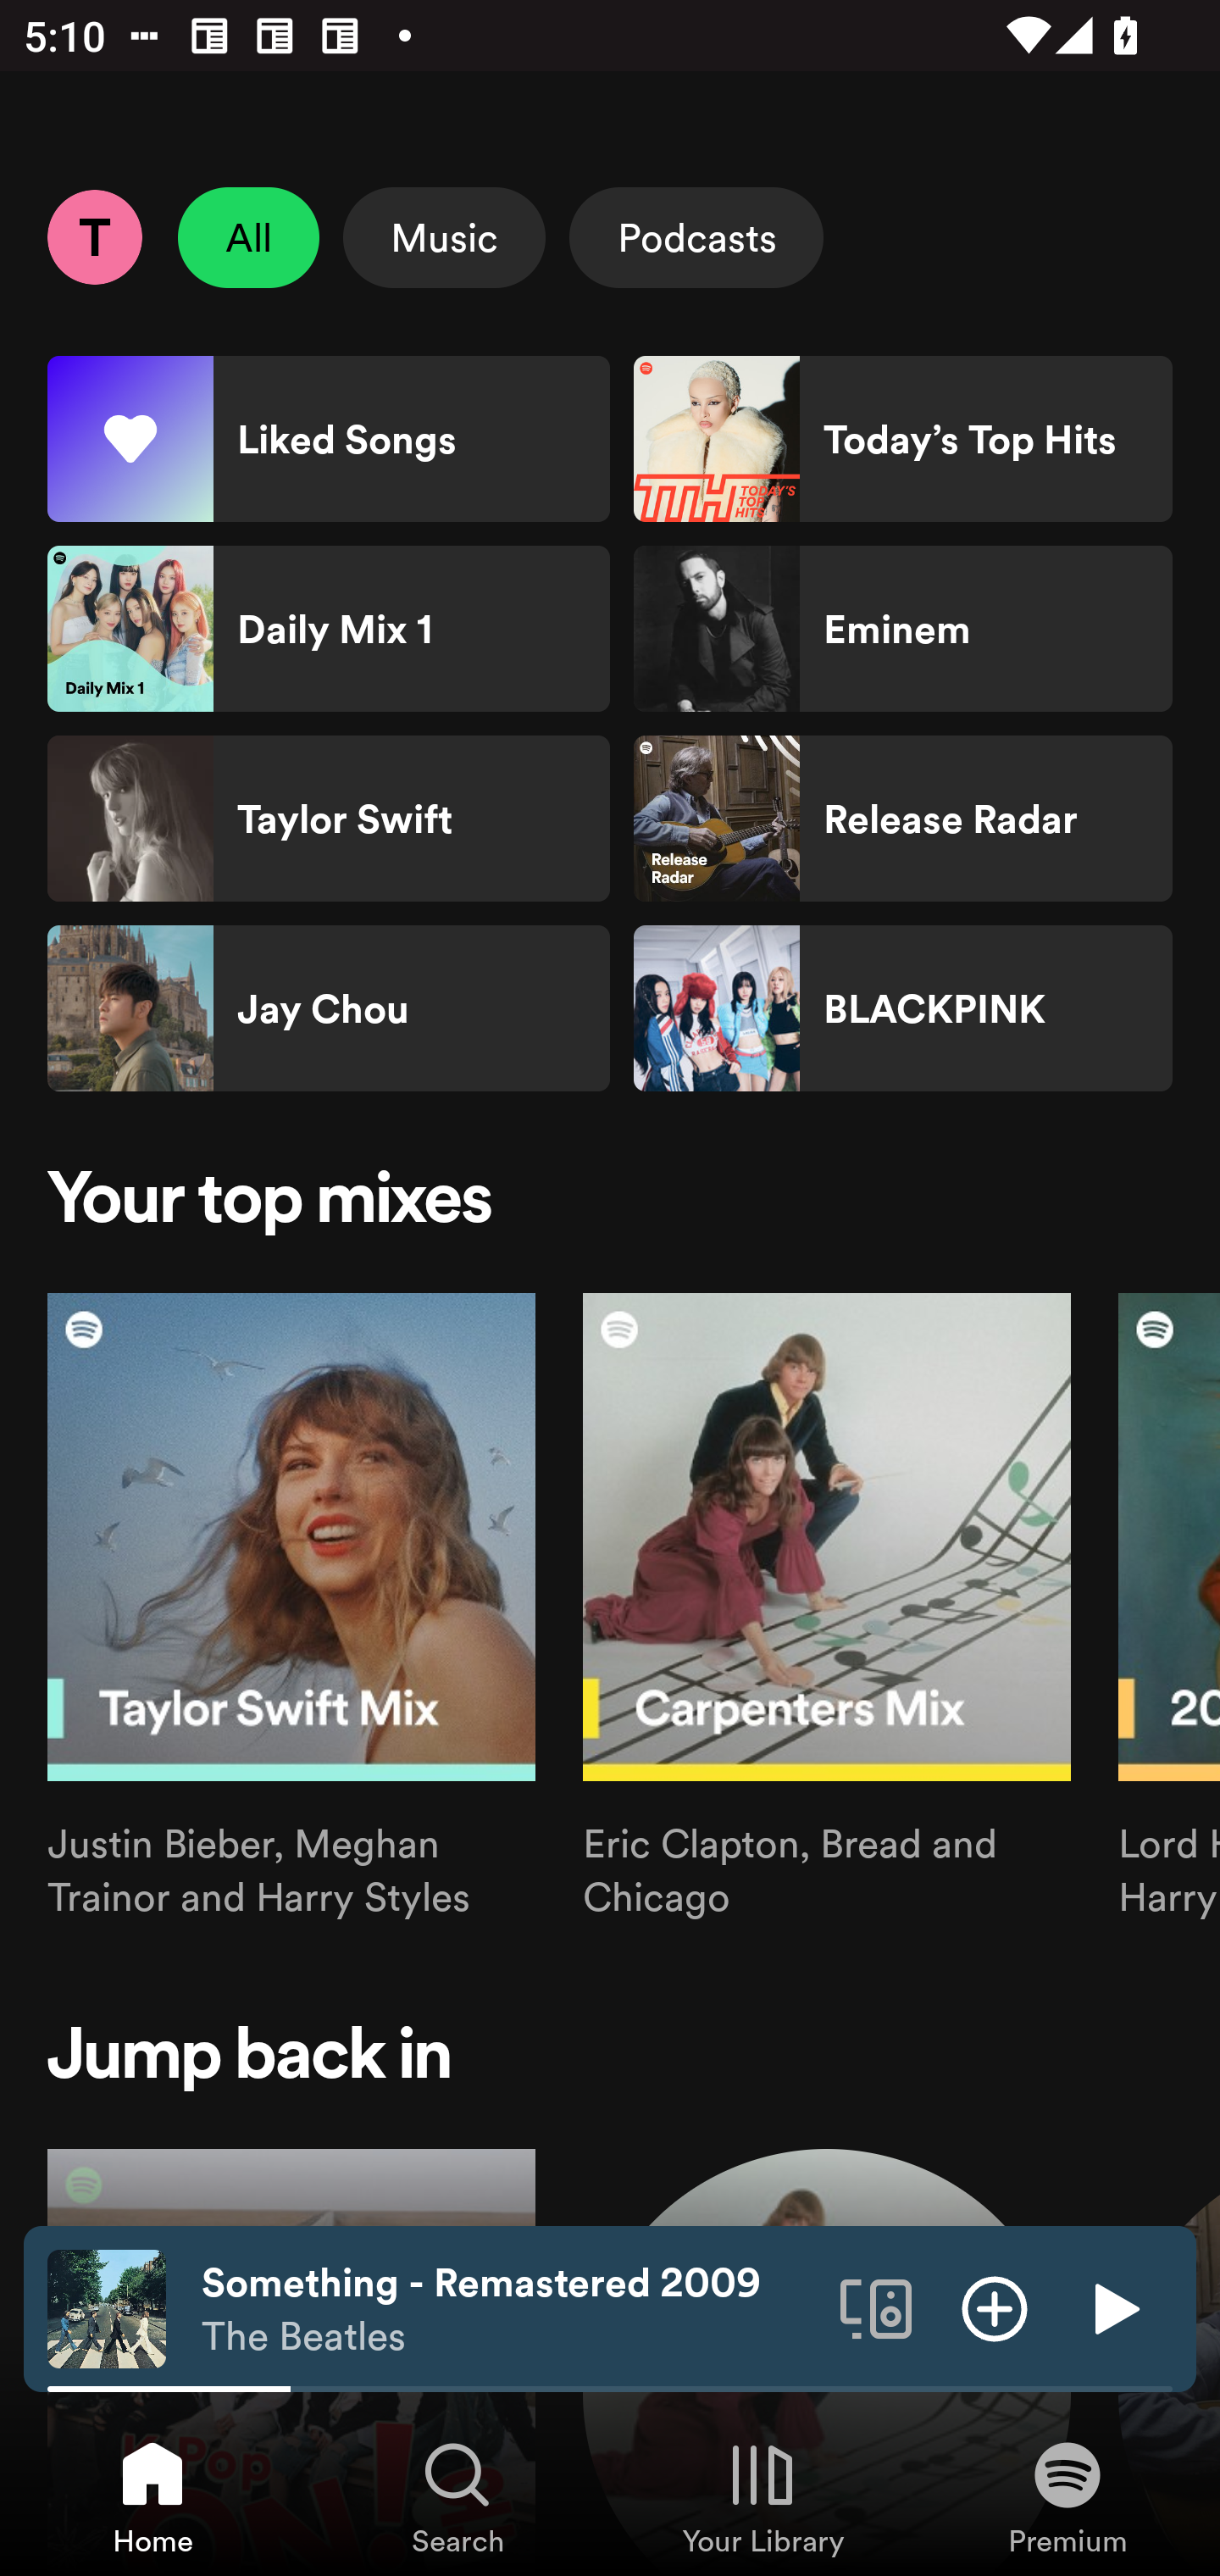 Image resolution: width=1220 pixels, height=2576 pixels. Describe the element at coordinates (902, 1008) in the screenshot. I see `BLACKPINK Shortcut BLACKPINK` at that location.